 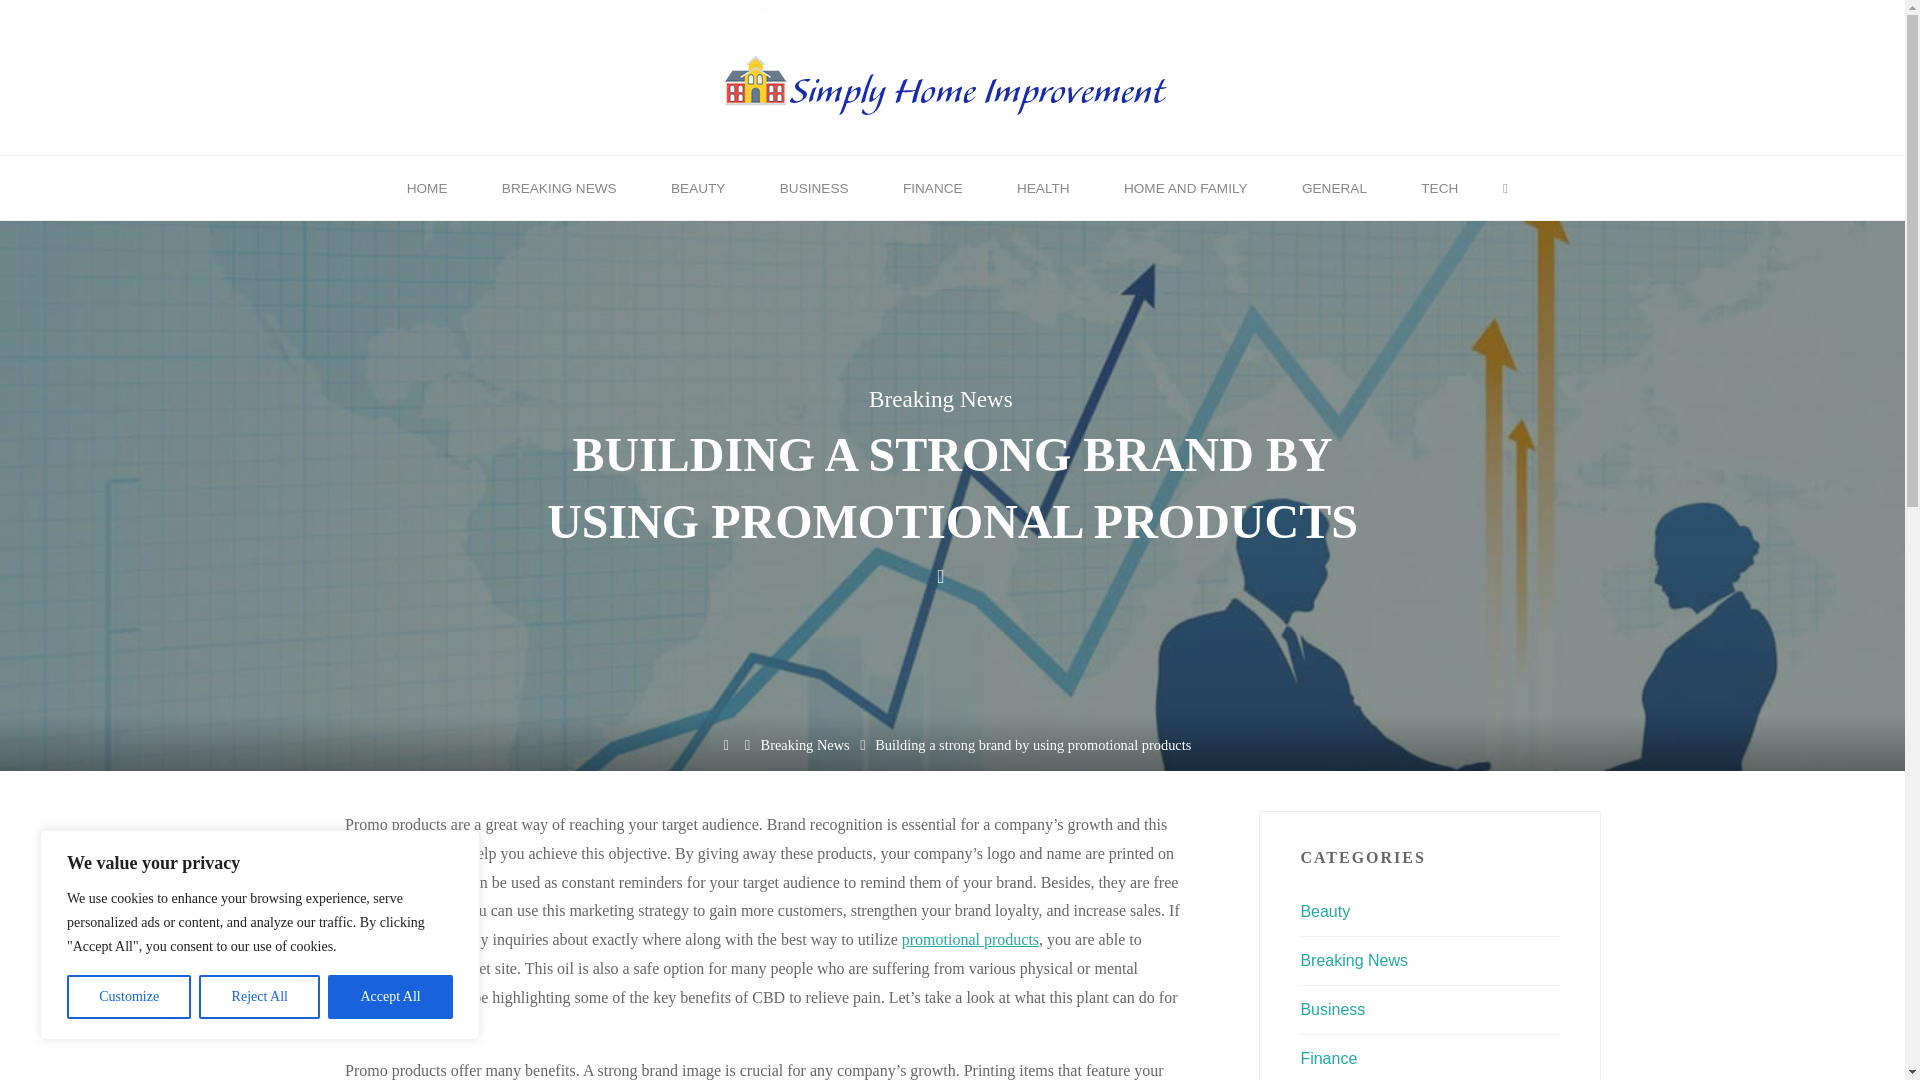 What do you see at coordinates (390, 997) in the screenshot?
I see `Accept All` at bounding box center [390, 997].